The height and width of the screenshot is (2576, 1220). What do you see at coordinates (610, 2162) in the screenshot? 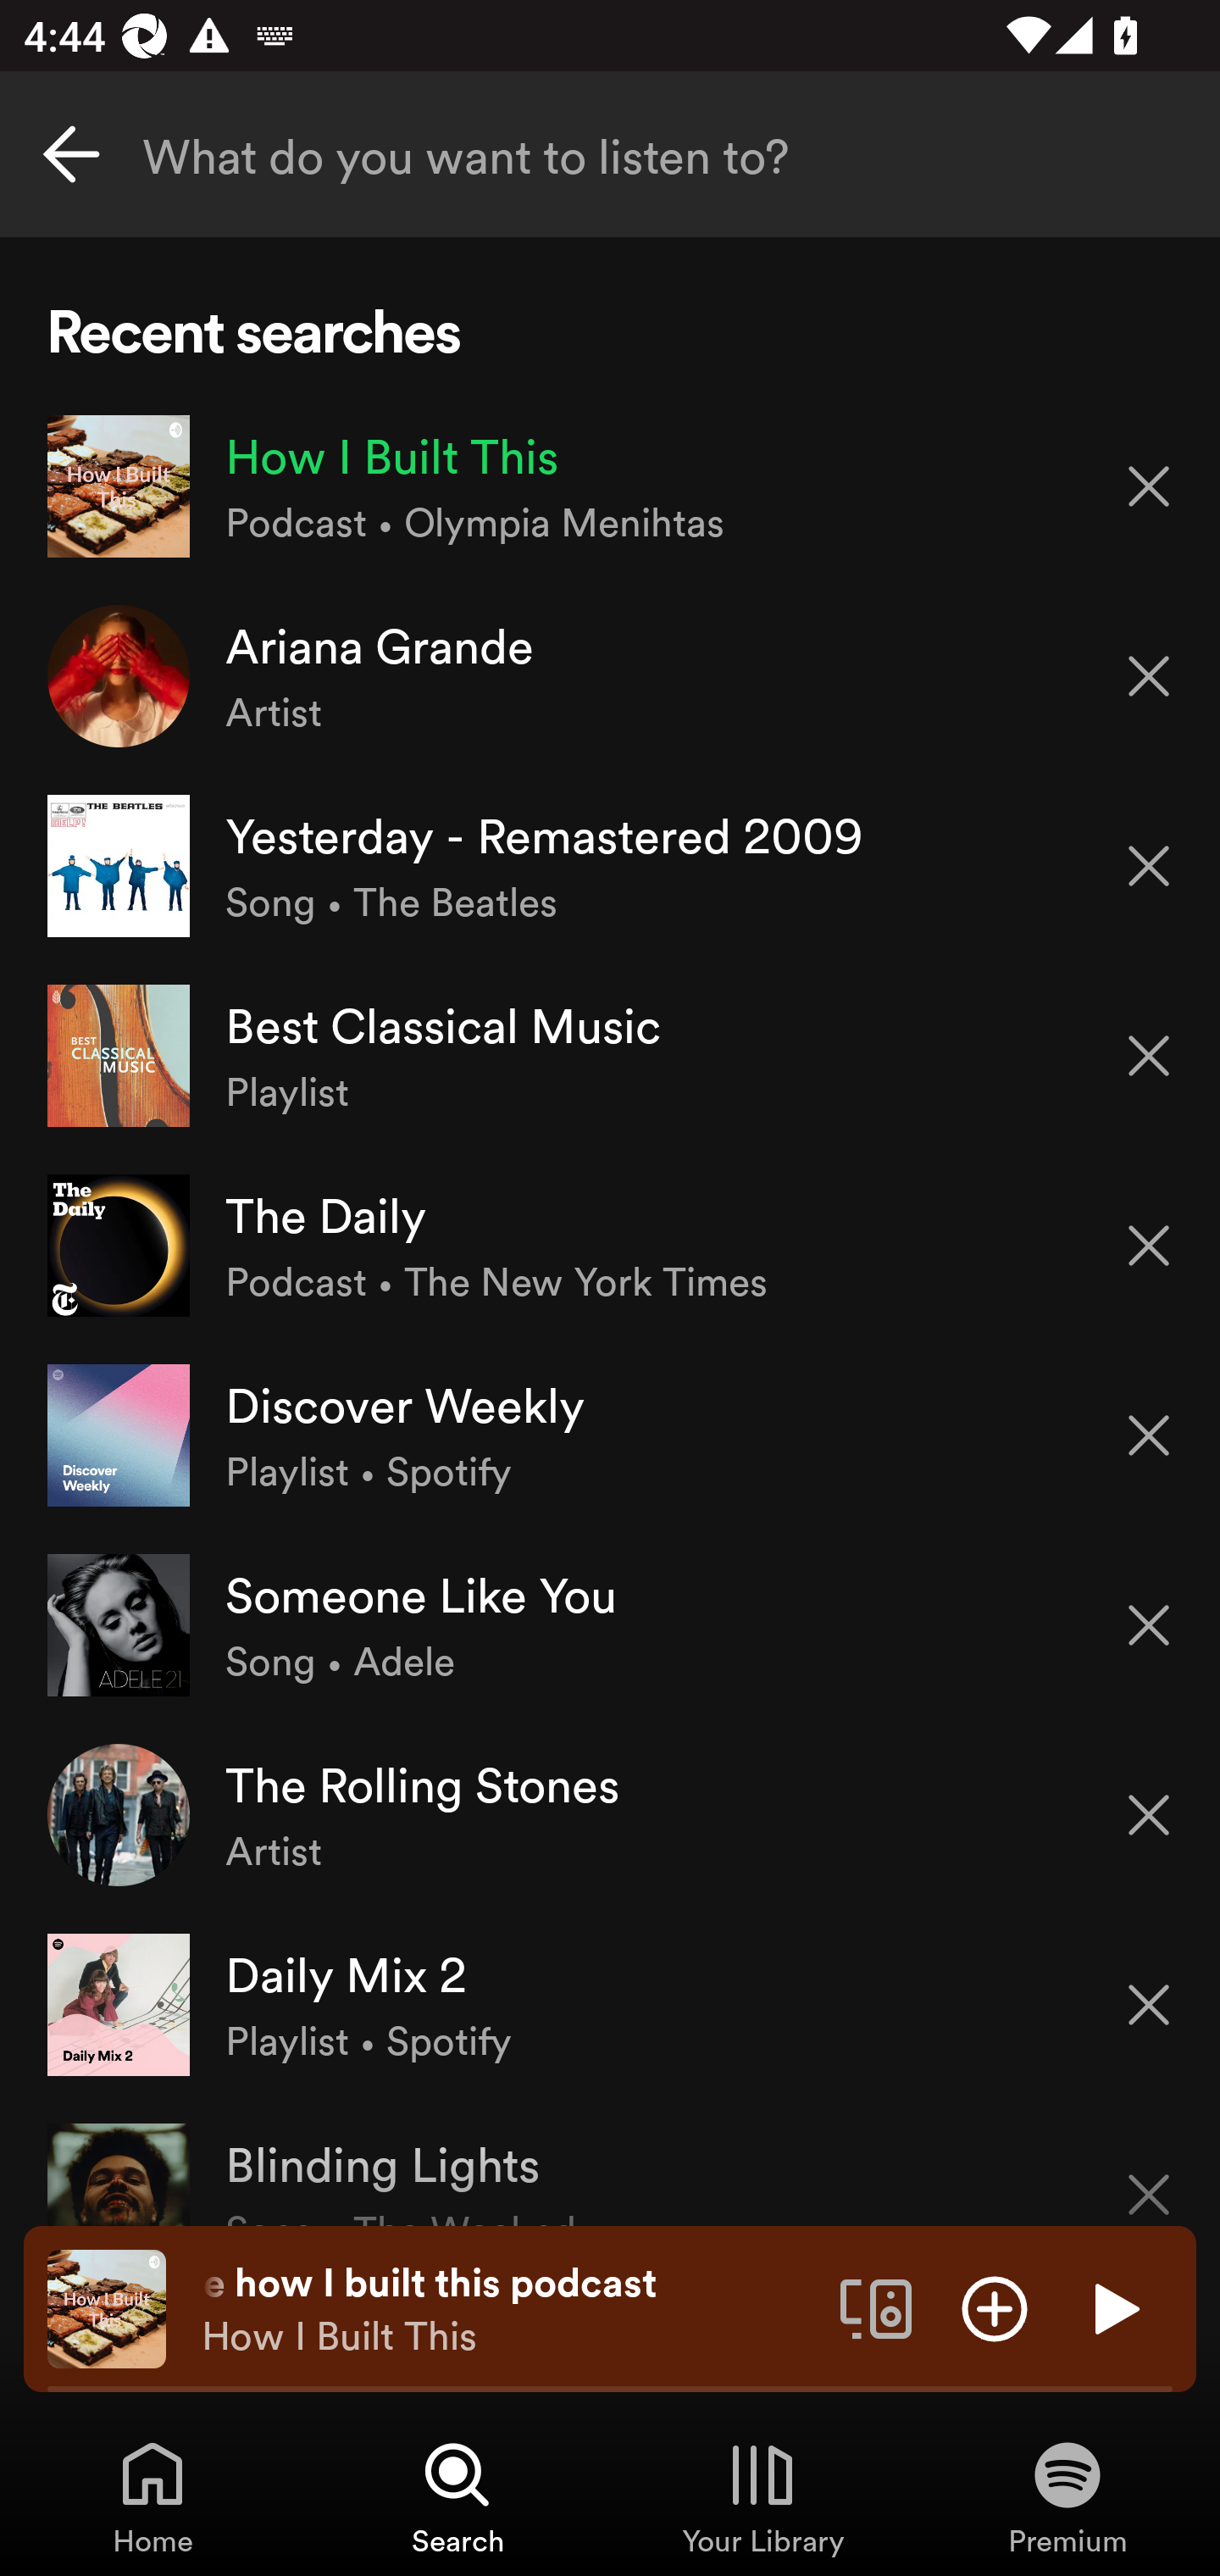
I see `Blinding Lights Song • The Weeknd Remove` at bounding box center [610, 2162].